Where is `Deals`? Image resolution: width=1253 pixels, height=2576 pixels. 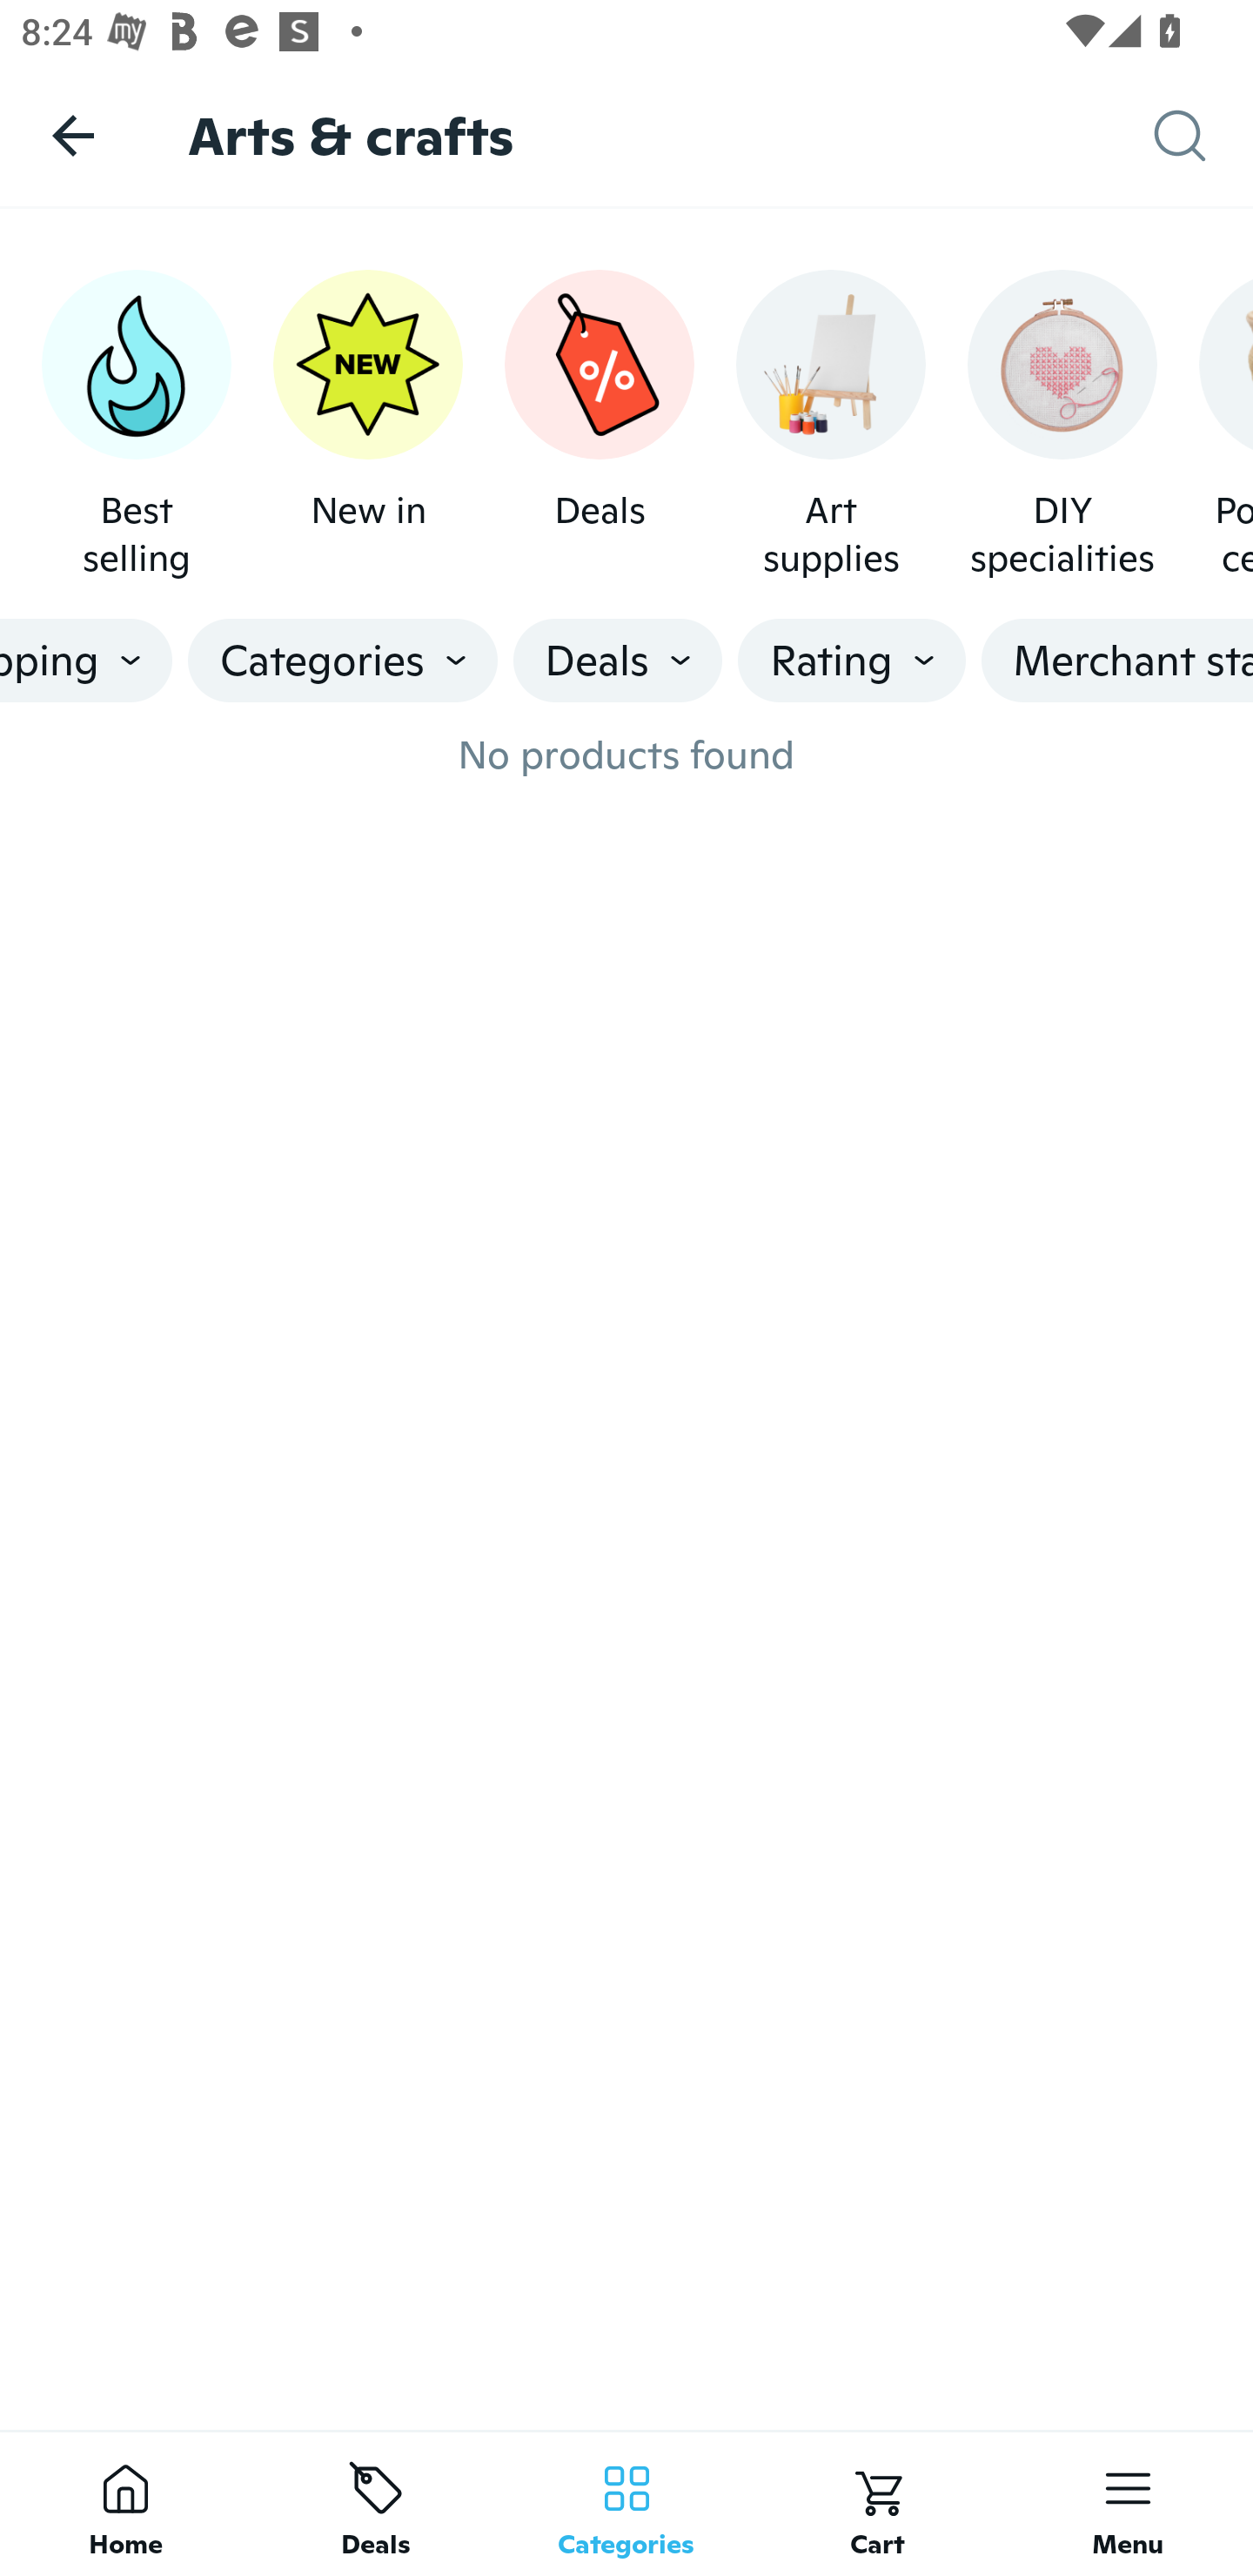 Deals is located at coordinates (618, 661).